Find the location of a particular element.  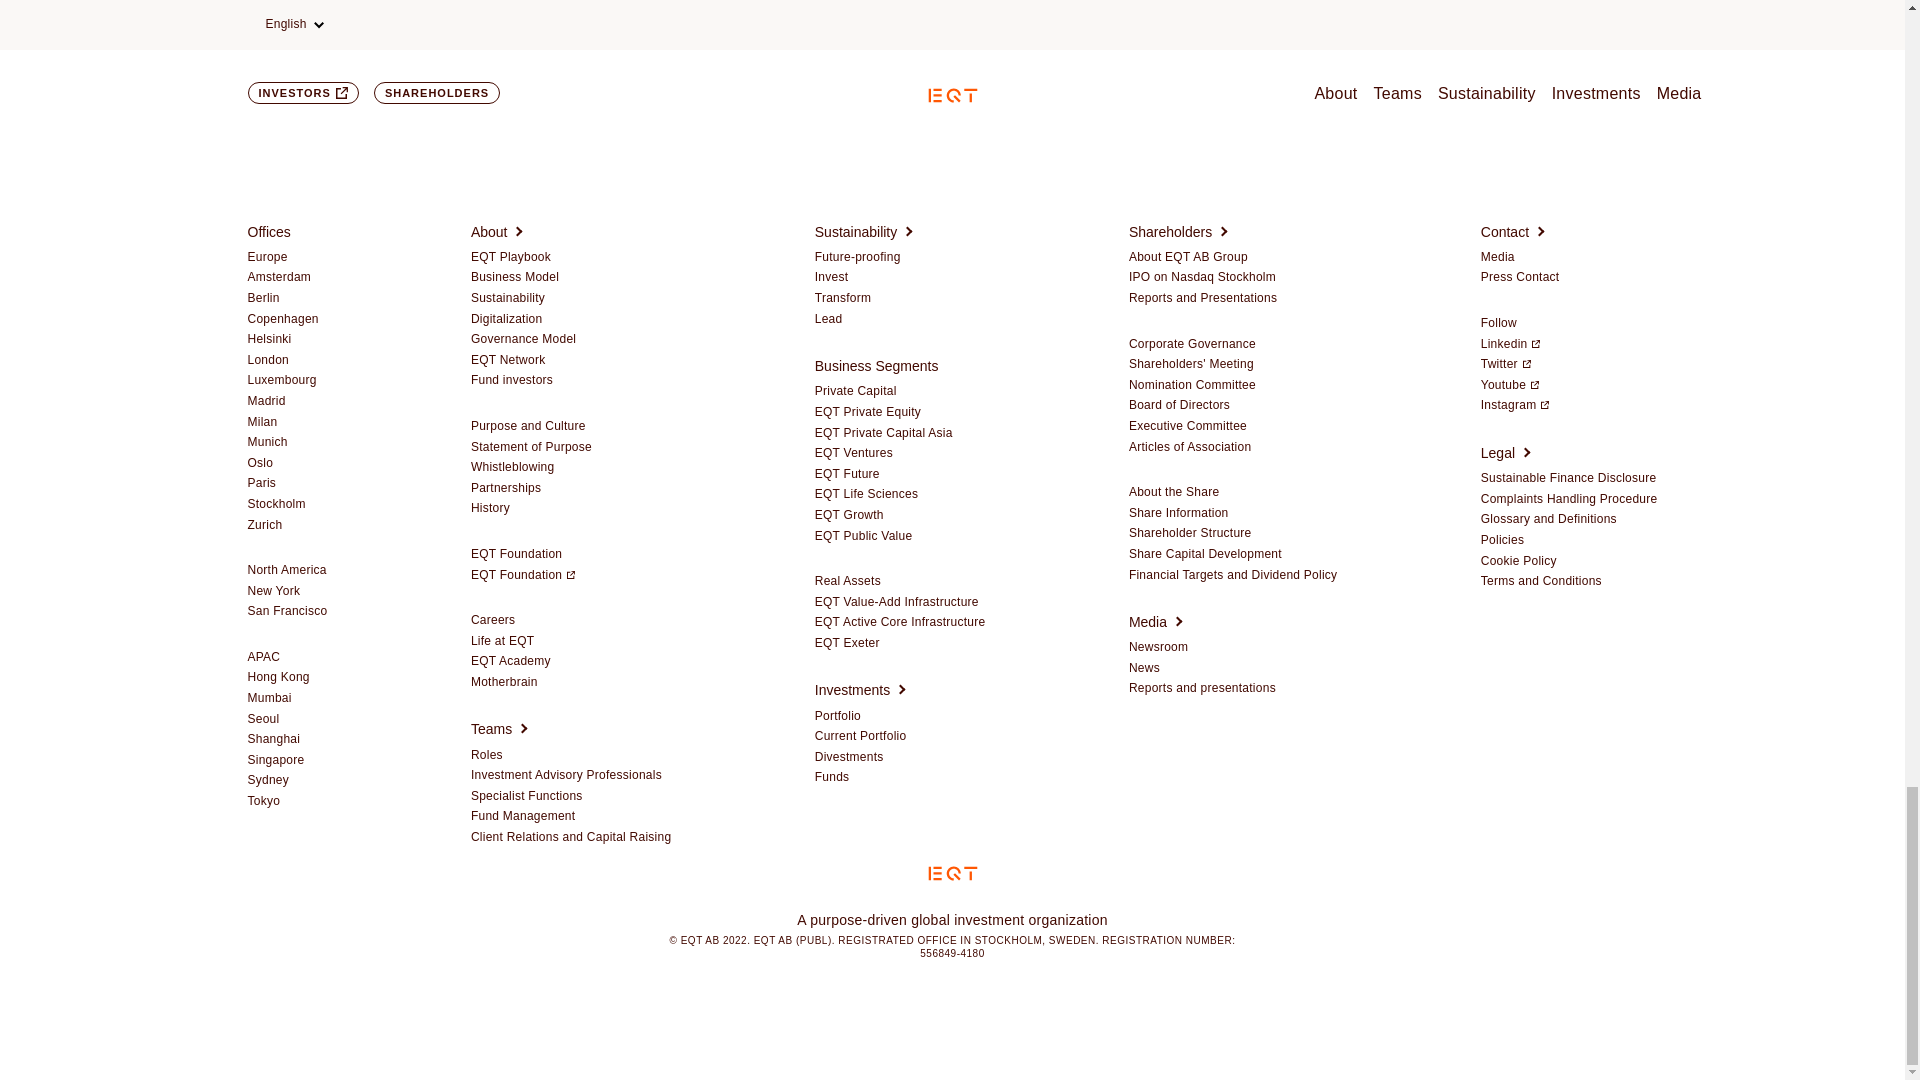

Milan is located at coordinates (262, 422).